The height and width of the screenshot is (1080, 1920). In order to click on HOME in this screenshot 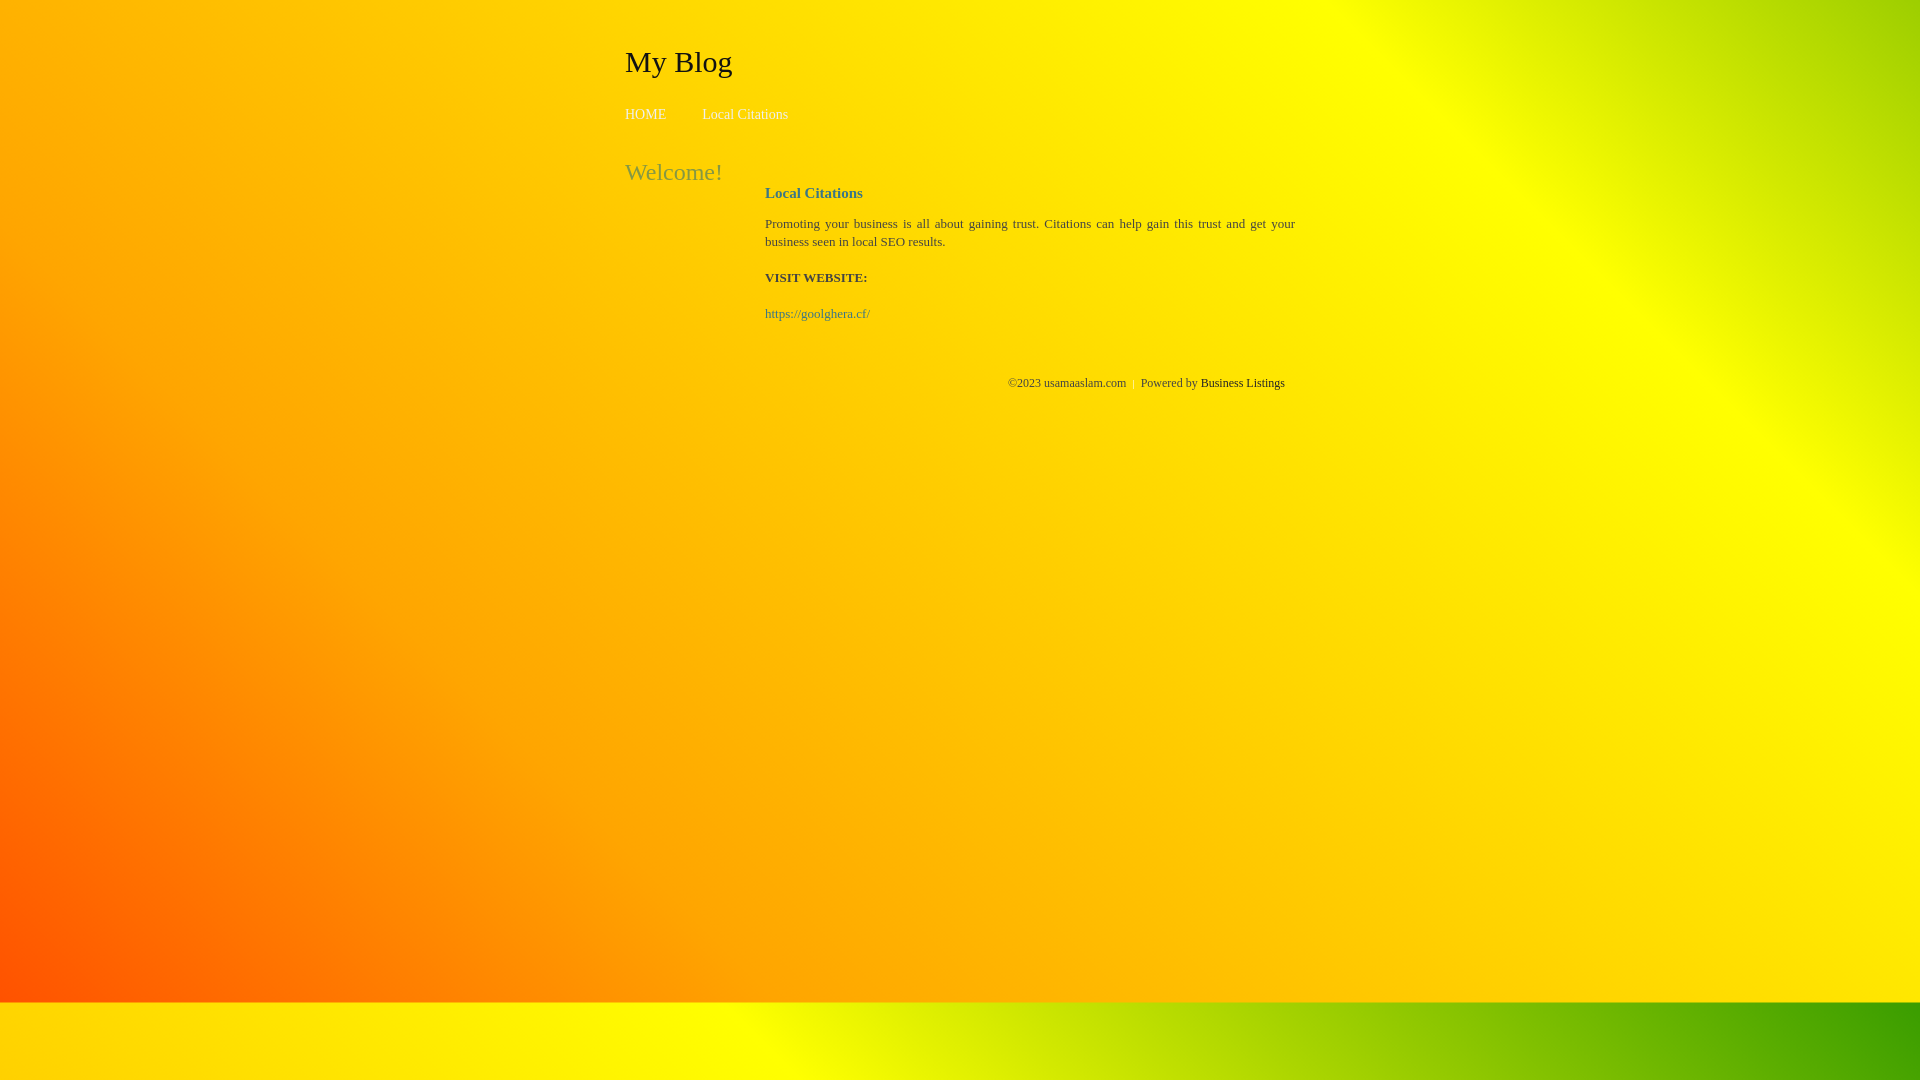, I will do `click(646, 114)`.